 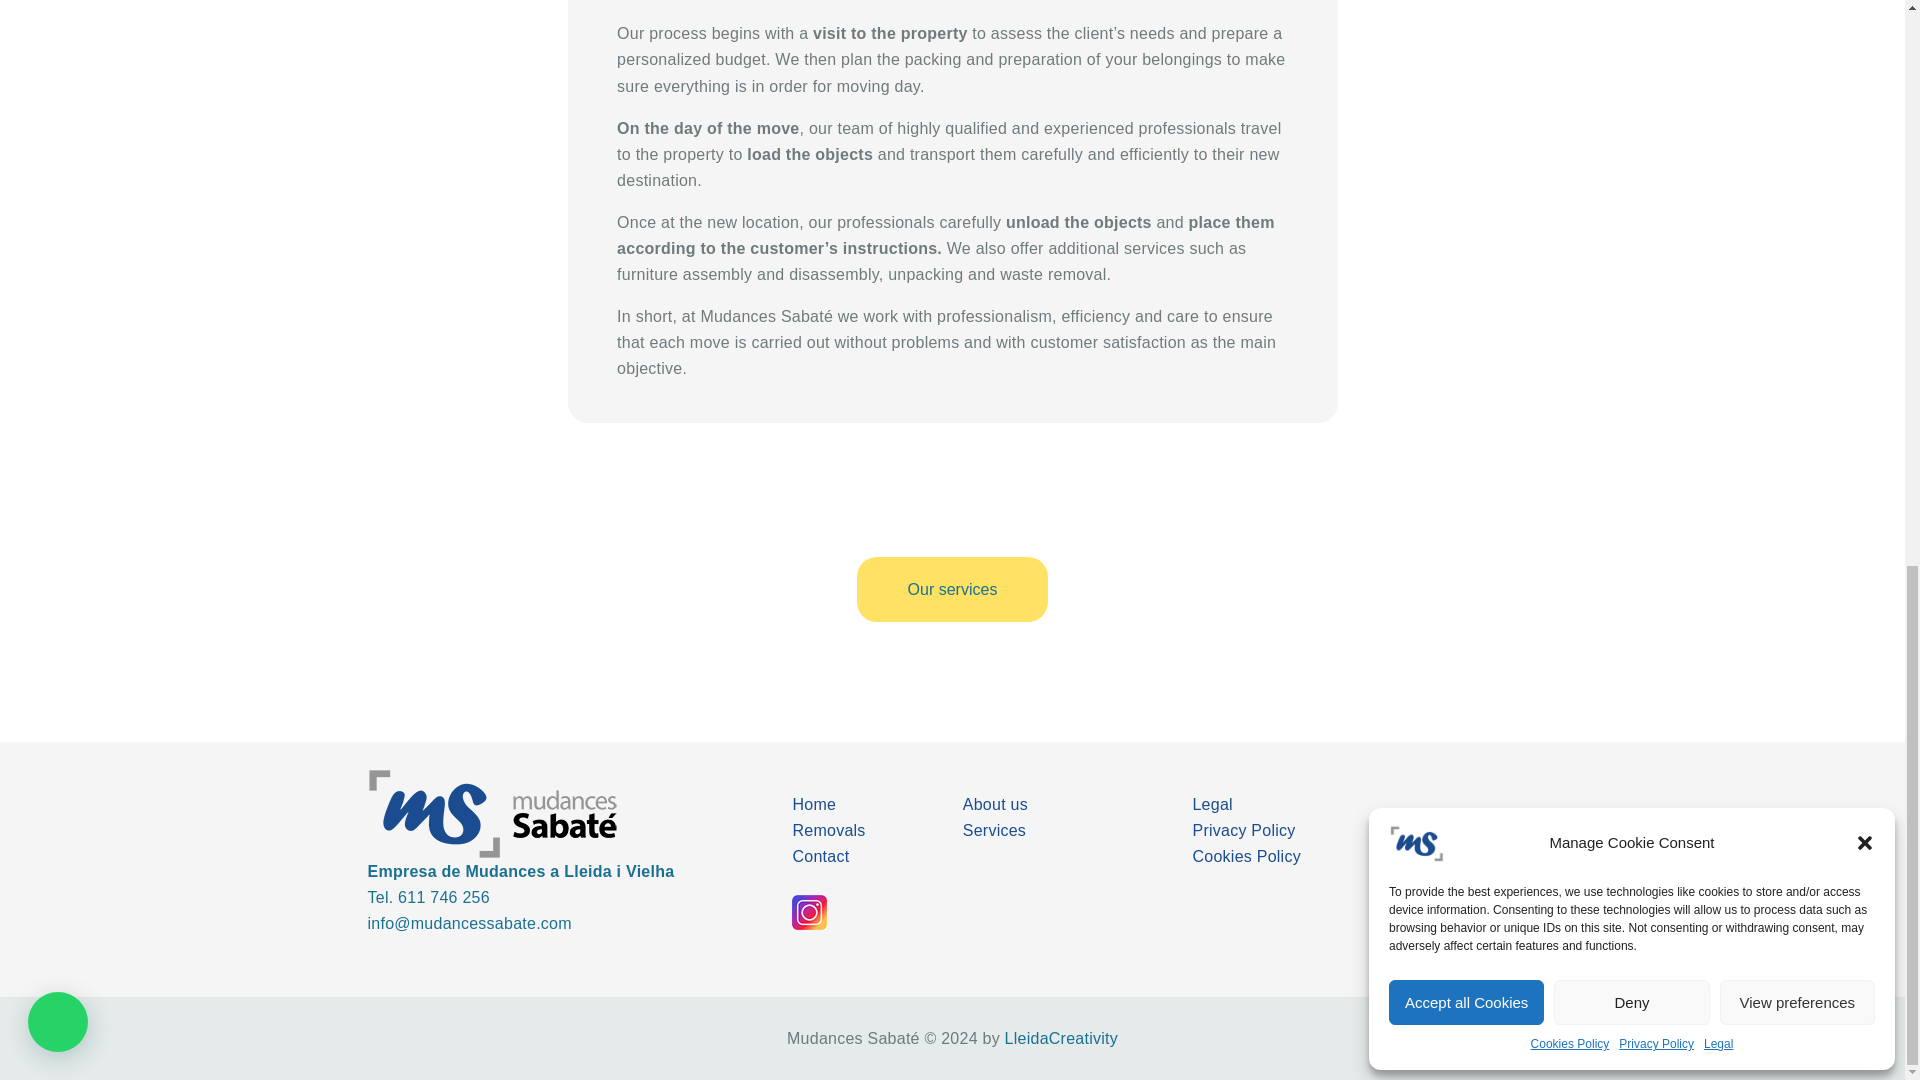 What do you see at coordinates (428, 897) in the screenshot?
I see `Tel. 611 746 256` at bounding box center [428, 897].